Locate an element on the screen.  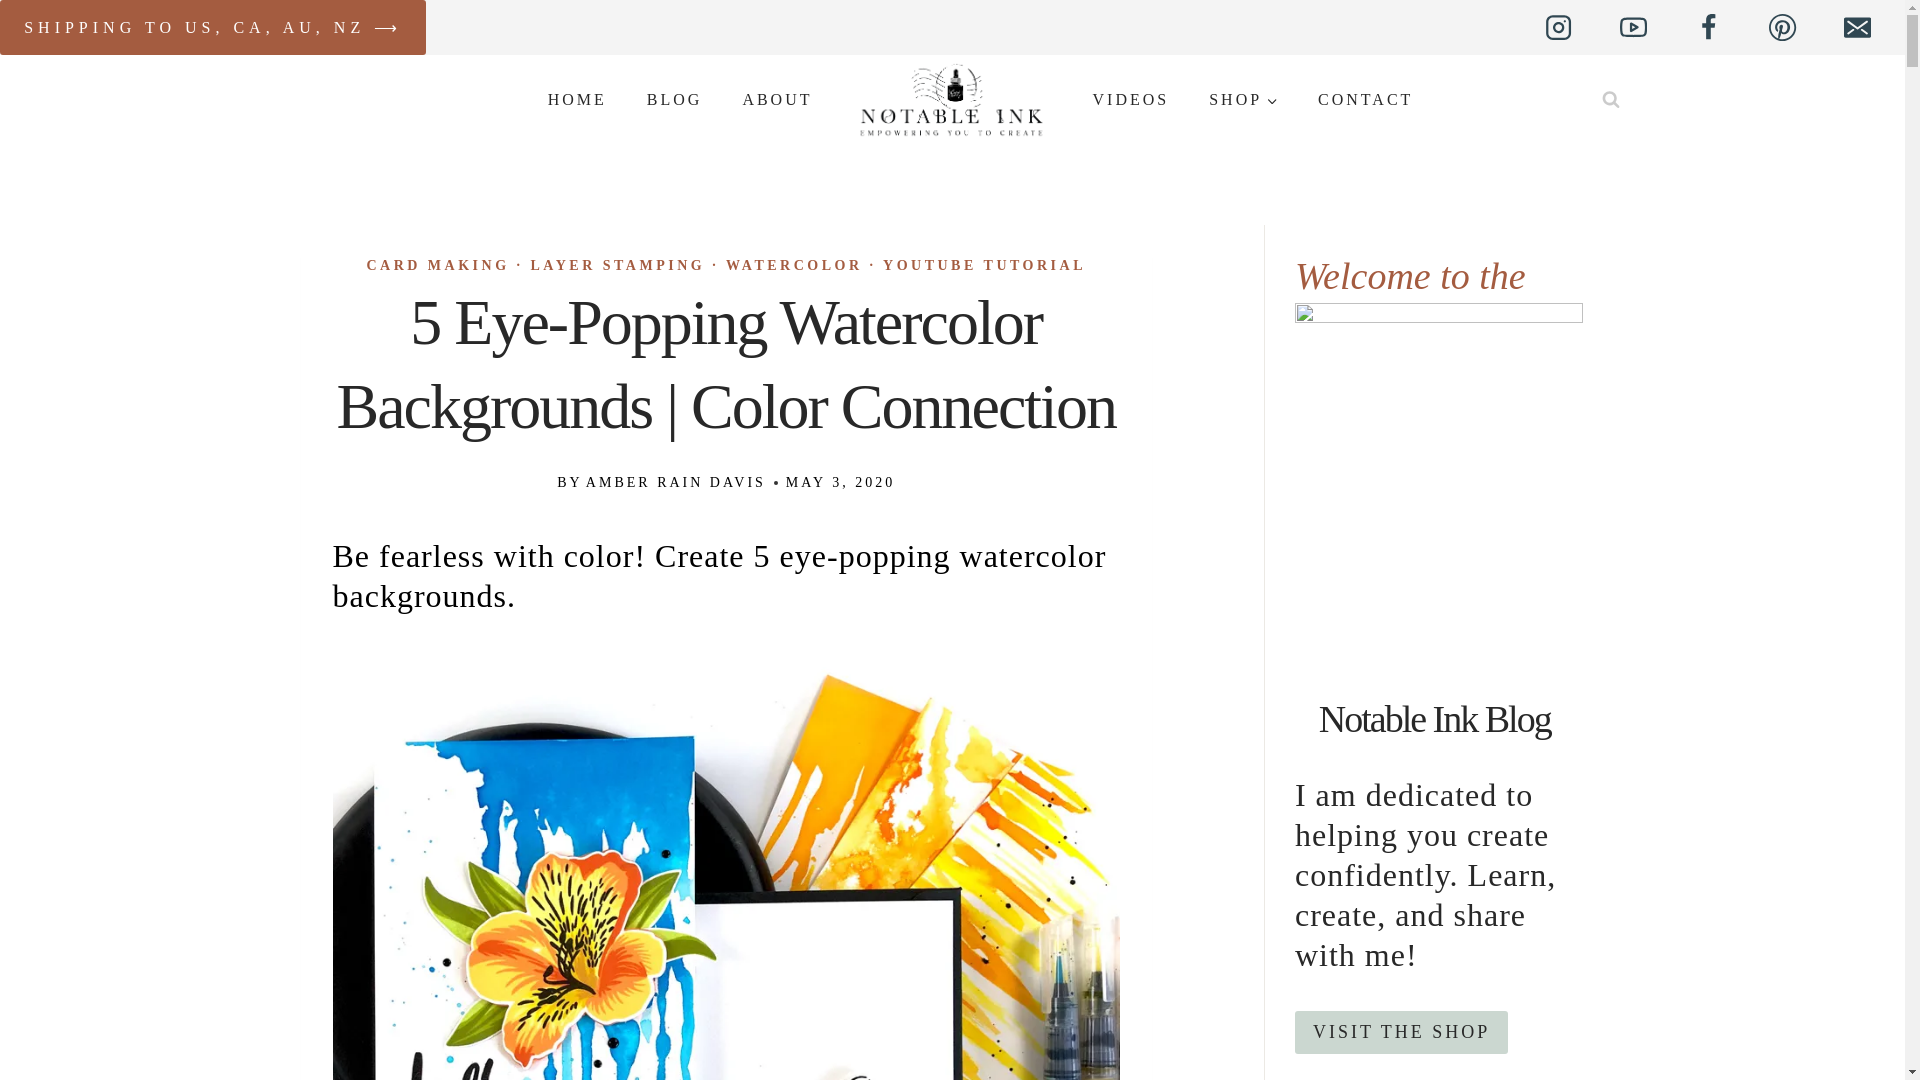
WATERCOLOR is located at coordinates (794, 266).